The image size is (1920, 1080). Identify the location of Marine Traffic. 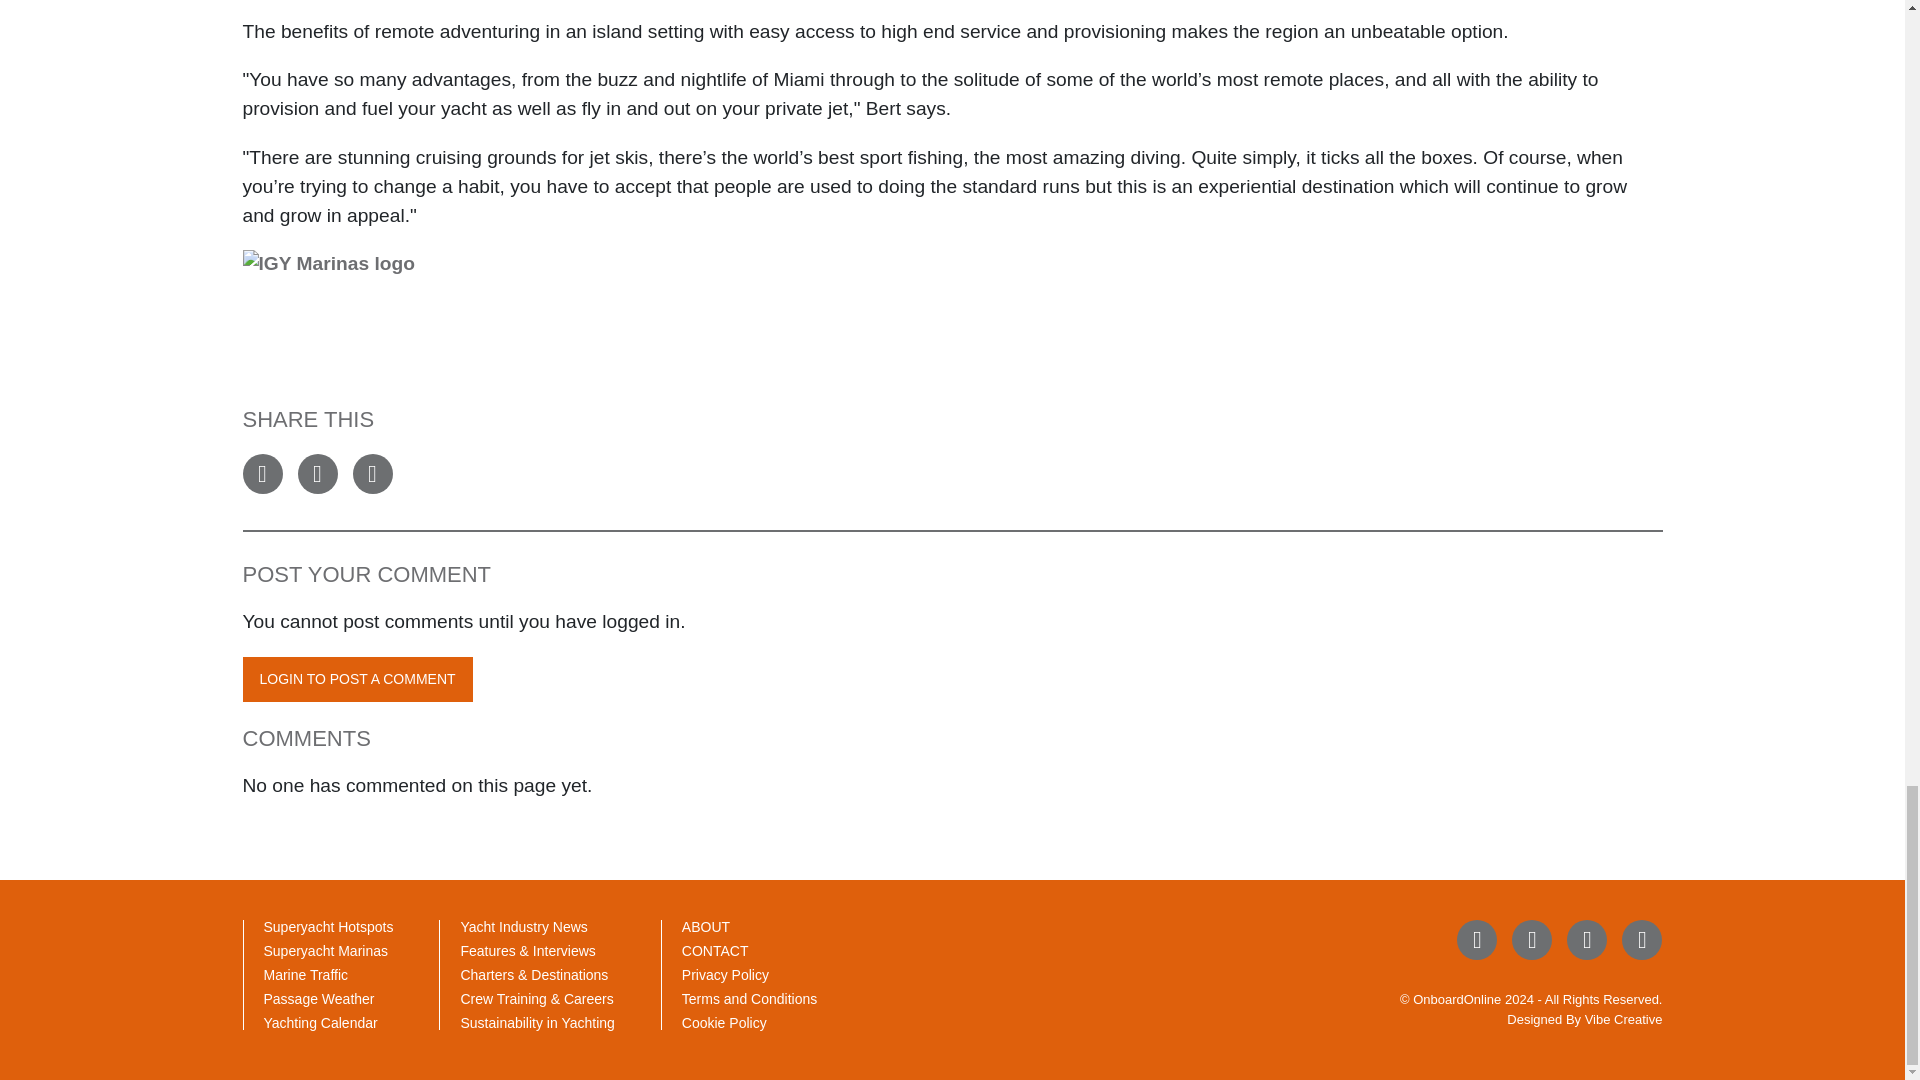
(306, 974).